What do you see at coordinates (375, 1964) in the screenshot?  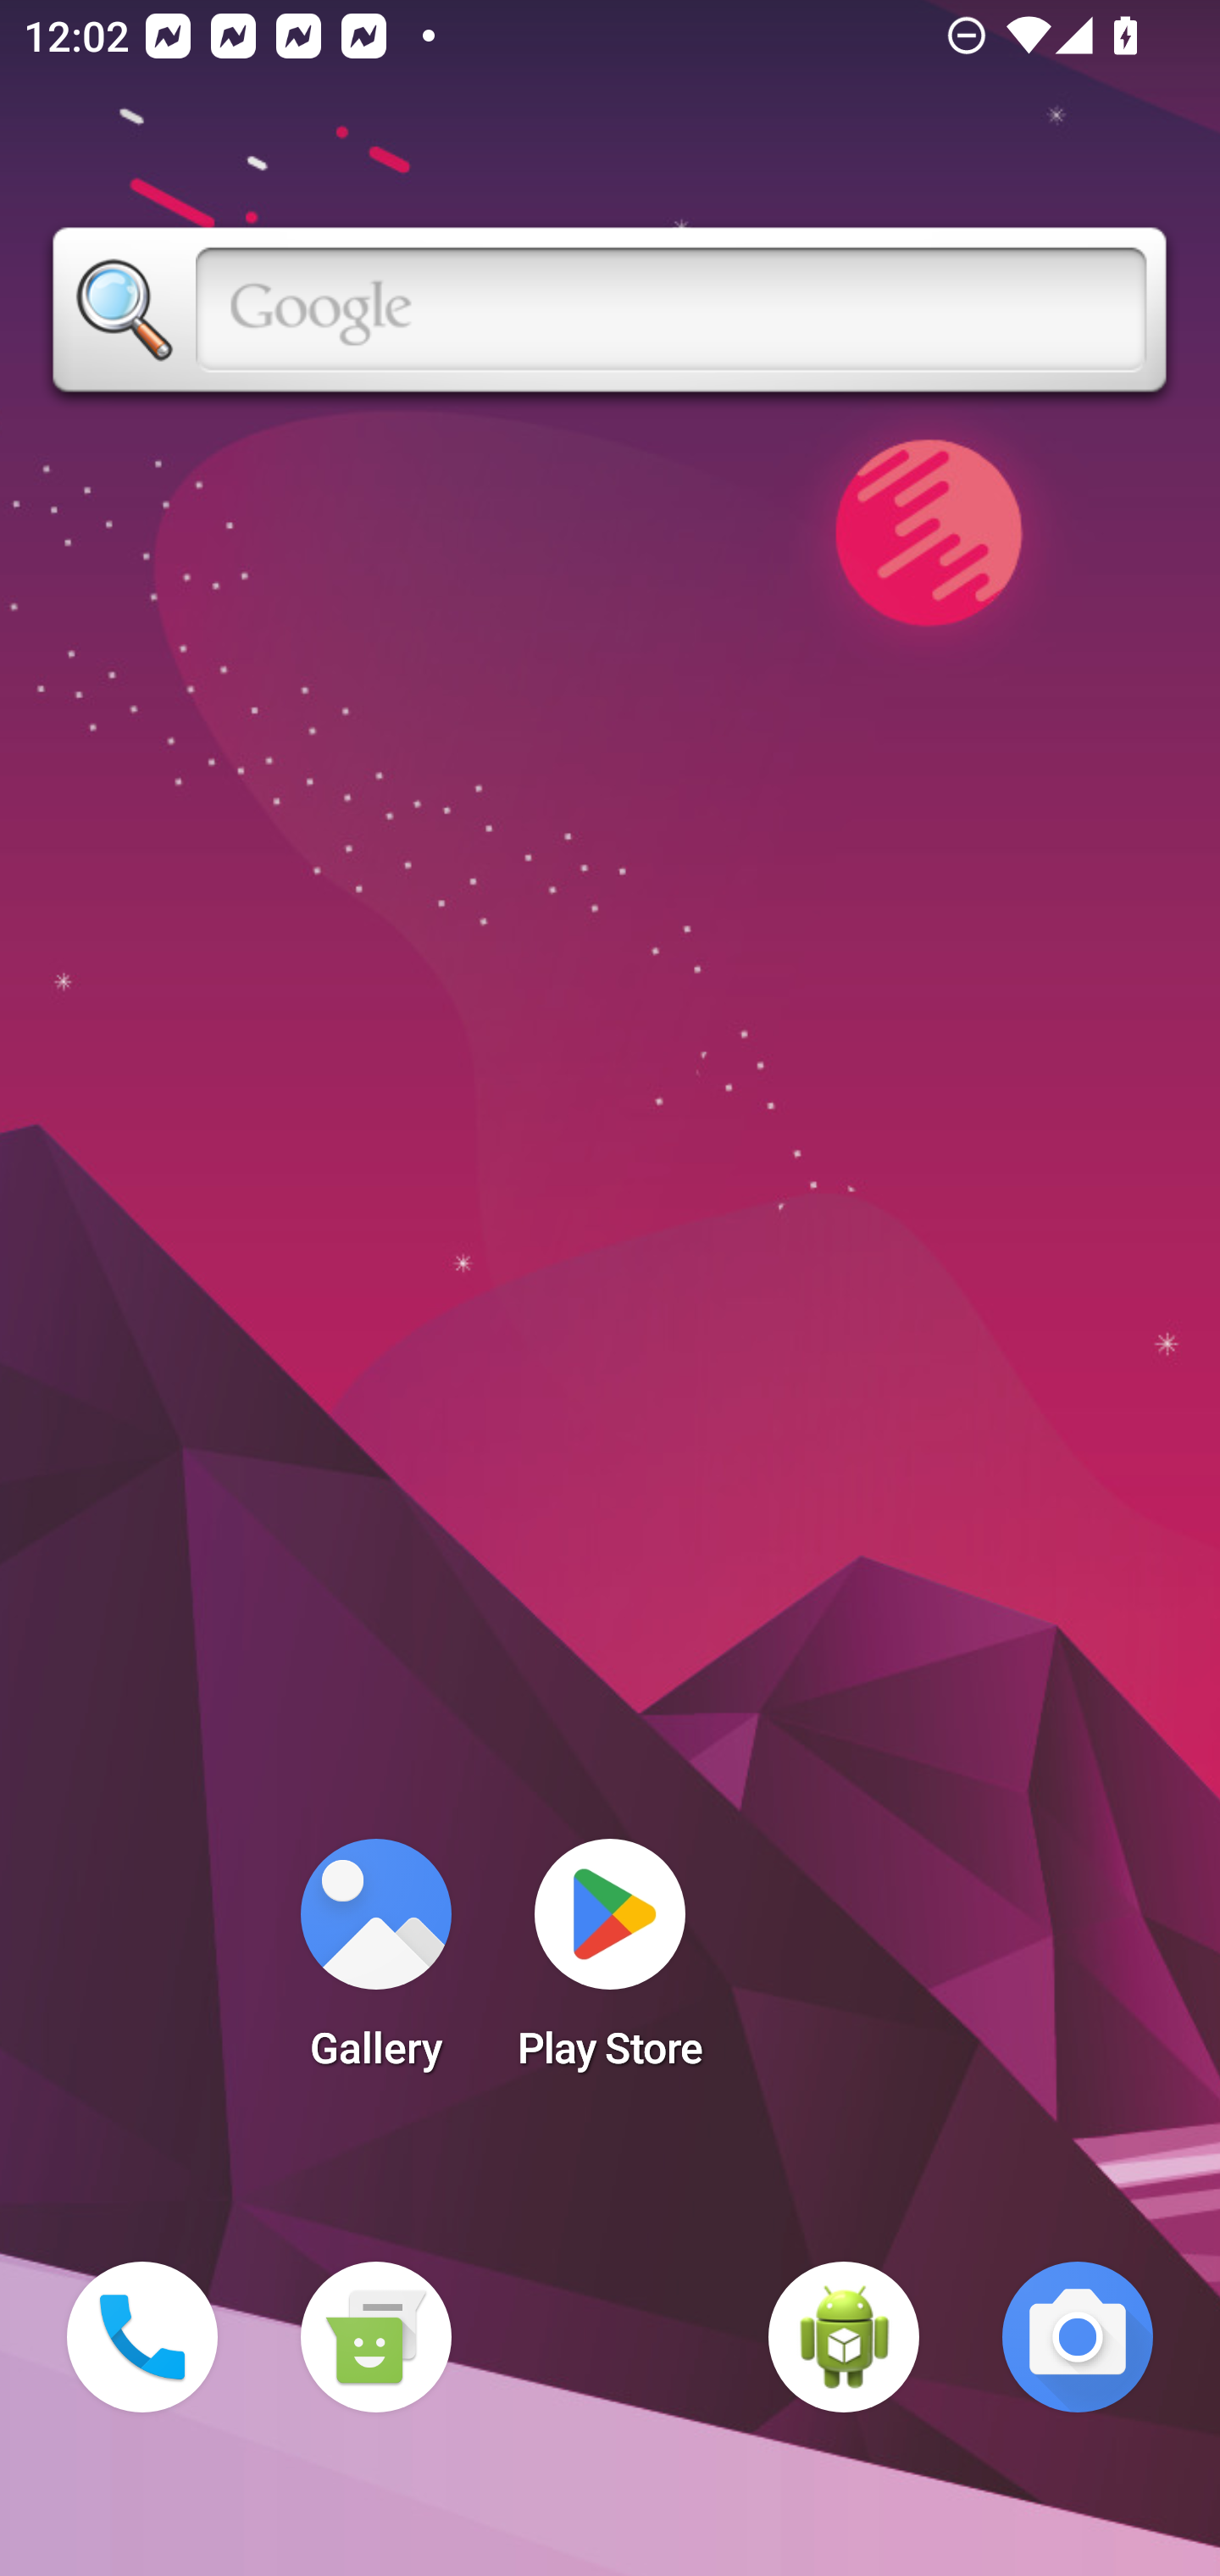 I see `Gallery` at bounding box center [375, 1964].